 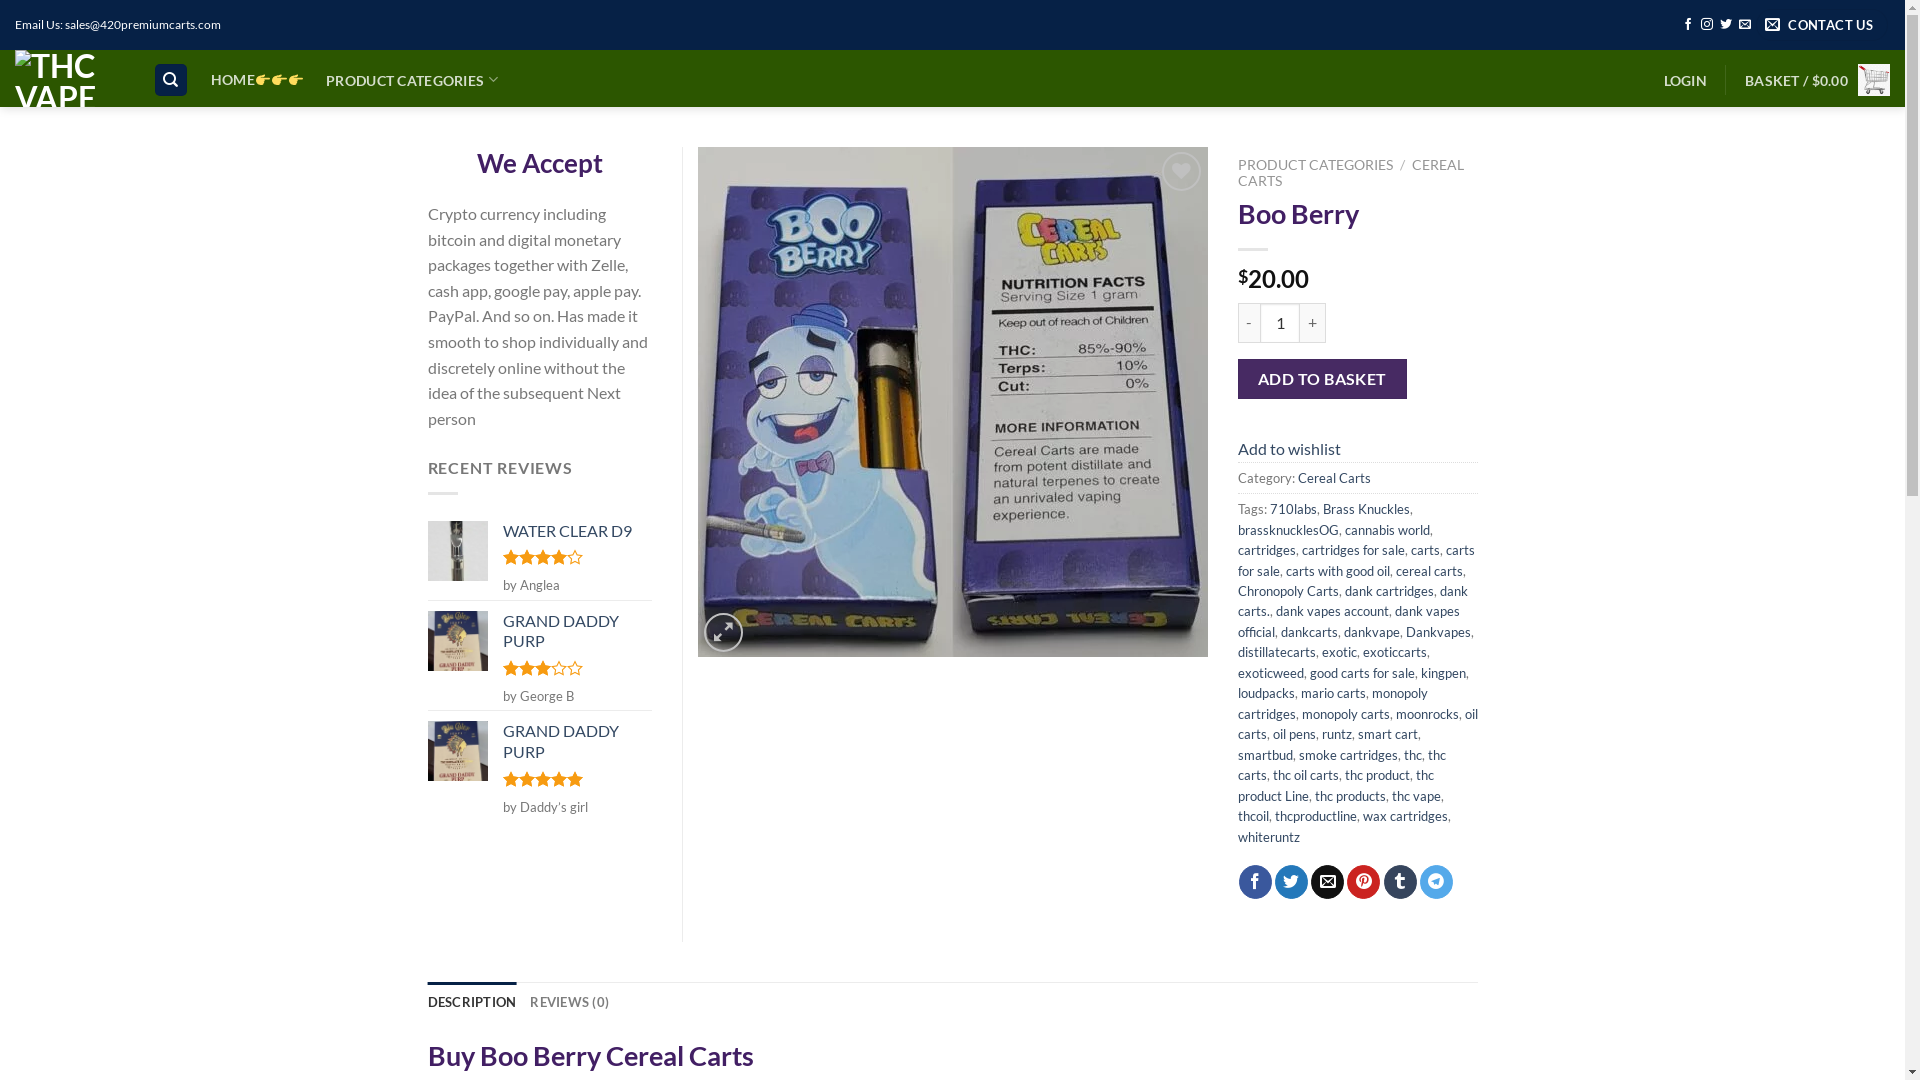 I want to click on smoke cartridges, so click(x=1348, y=755).